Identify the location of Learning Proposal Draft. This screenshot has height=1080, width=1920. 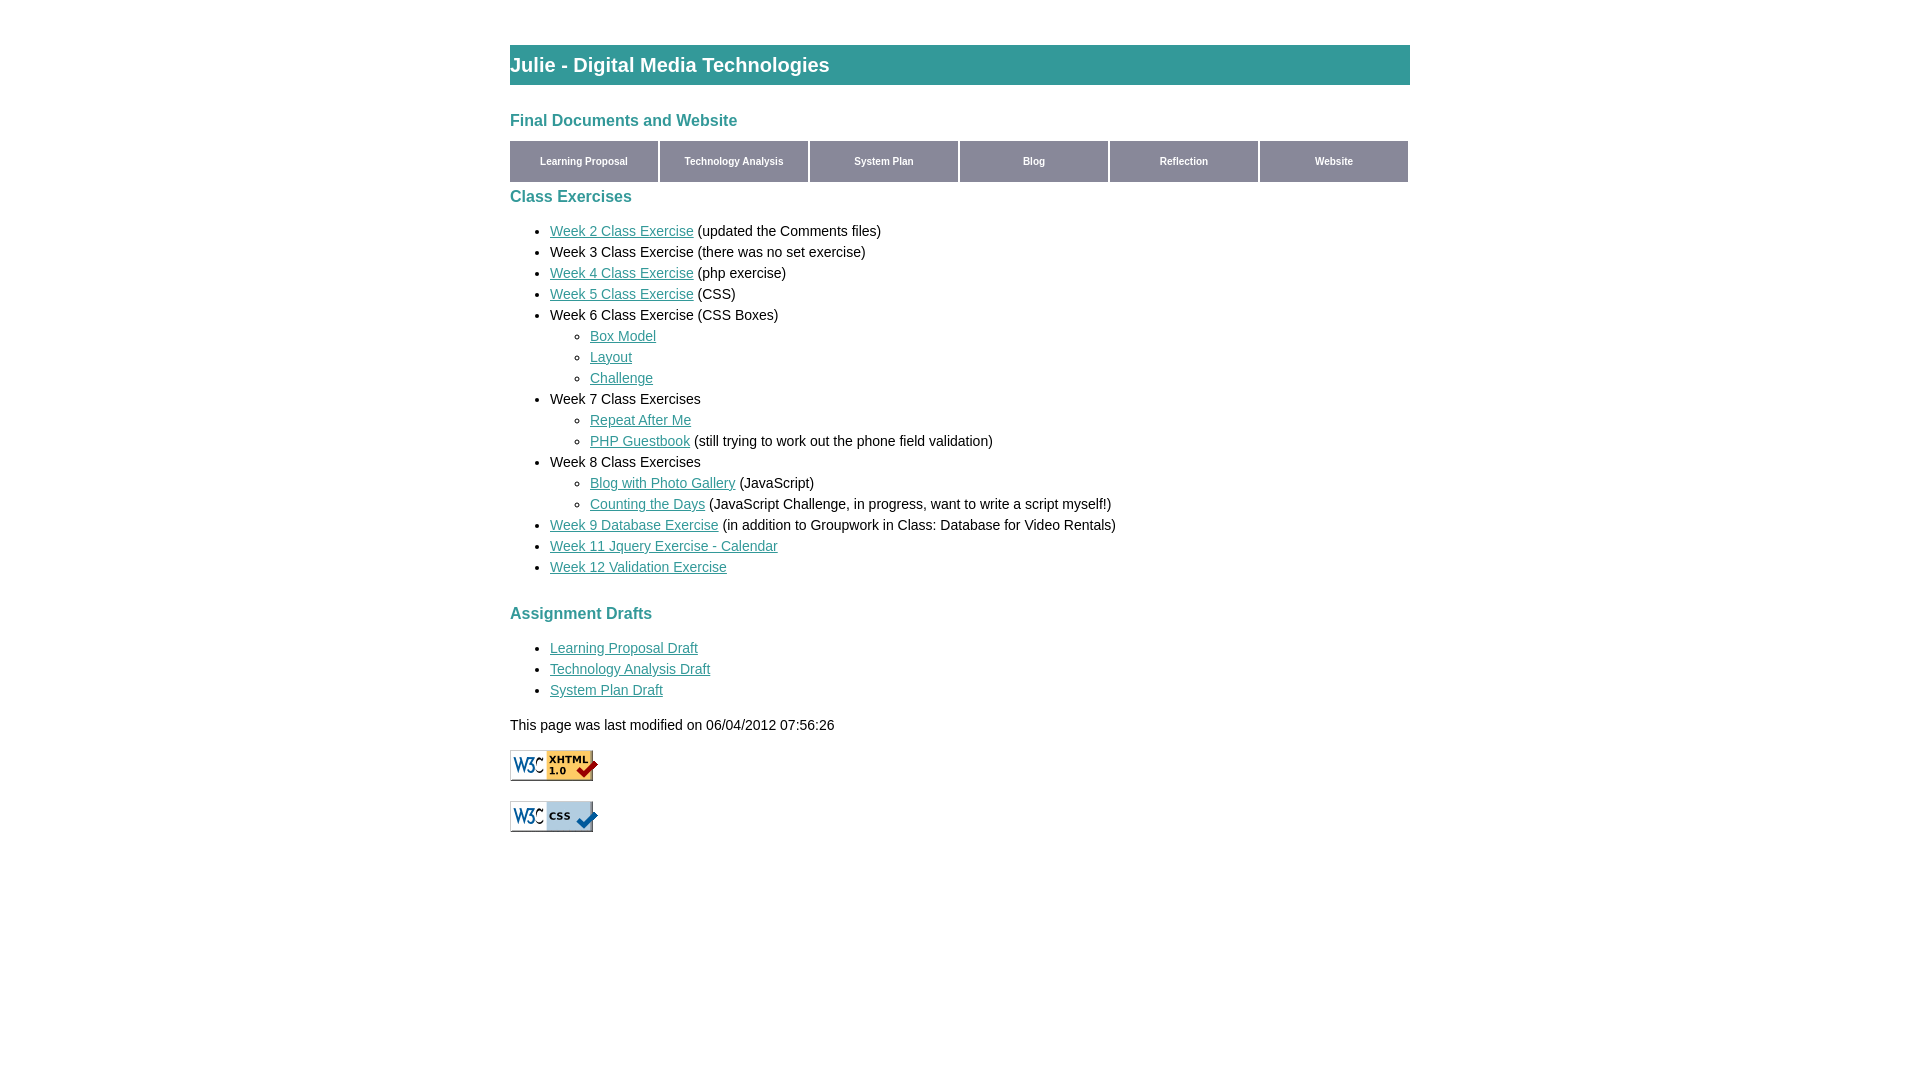
(624, 648).